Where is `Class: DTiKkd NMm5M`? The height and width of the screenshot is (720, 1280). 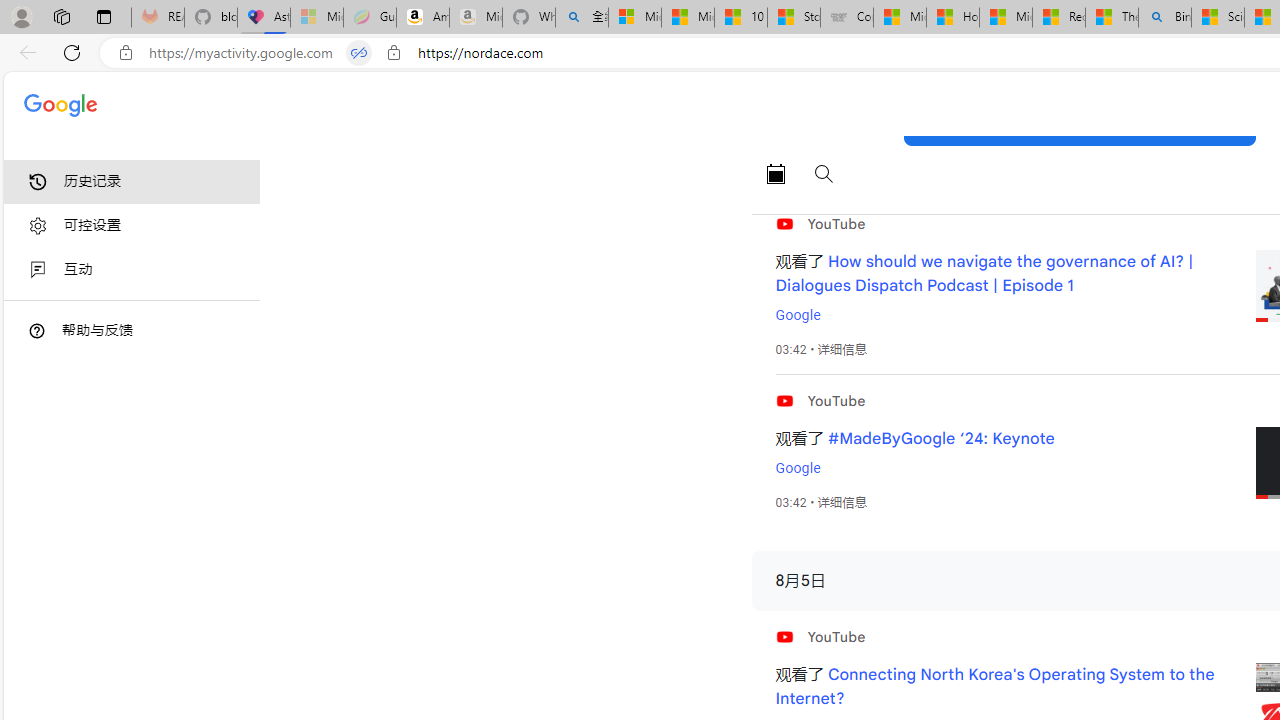
Class: DTiKkd NMm5M is located at coordinates (37, 330).